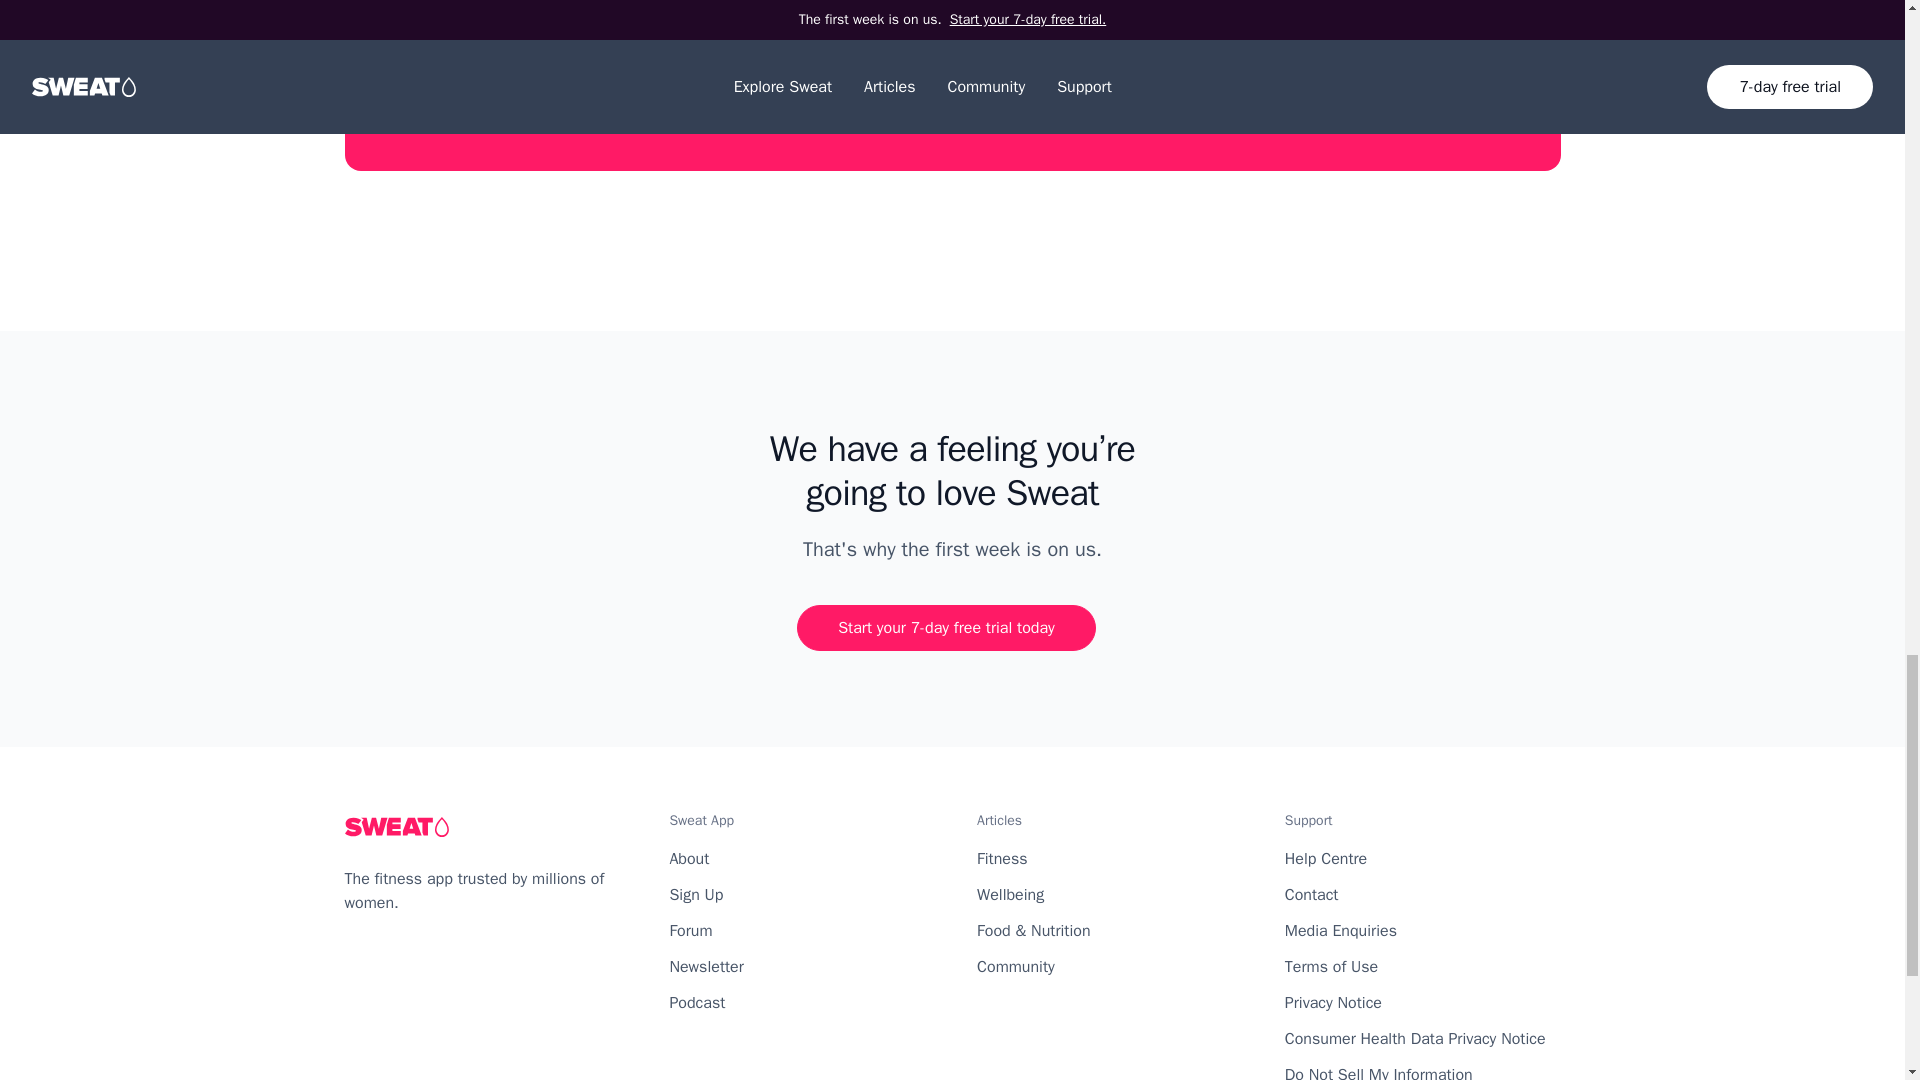 The image size is (1920, 1080). What do you see at coordinates (688, 858) in the screenshot?
I see `About` at bounding box center [688, 858].